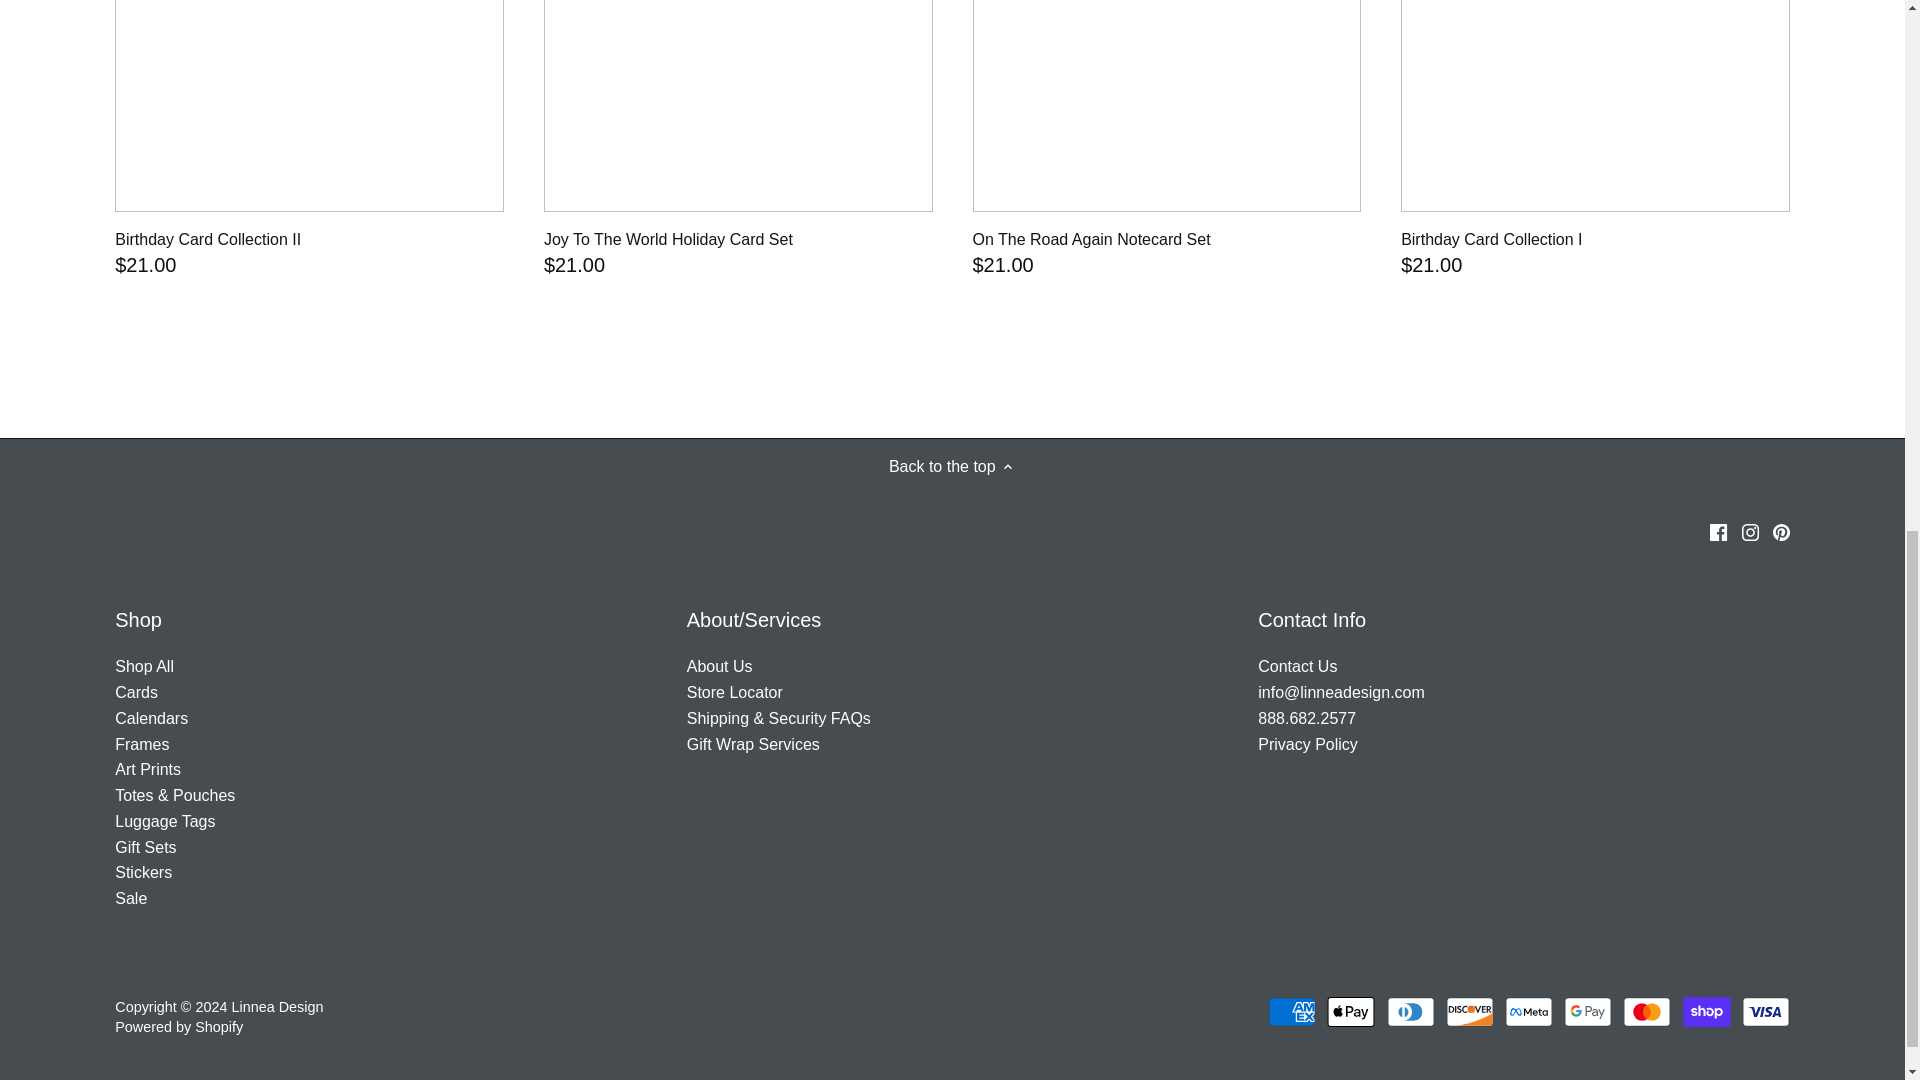 Image resolution: width=1920 pixels, height=1080 pixels. What do you see at coordinates (1350, 1012) in the screenshot?
I see `Apple Pay` at bounding box center [1350, 1012].